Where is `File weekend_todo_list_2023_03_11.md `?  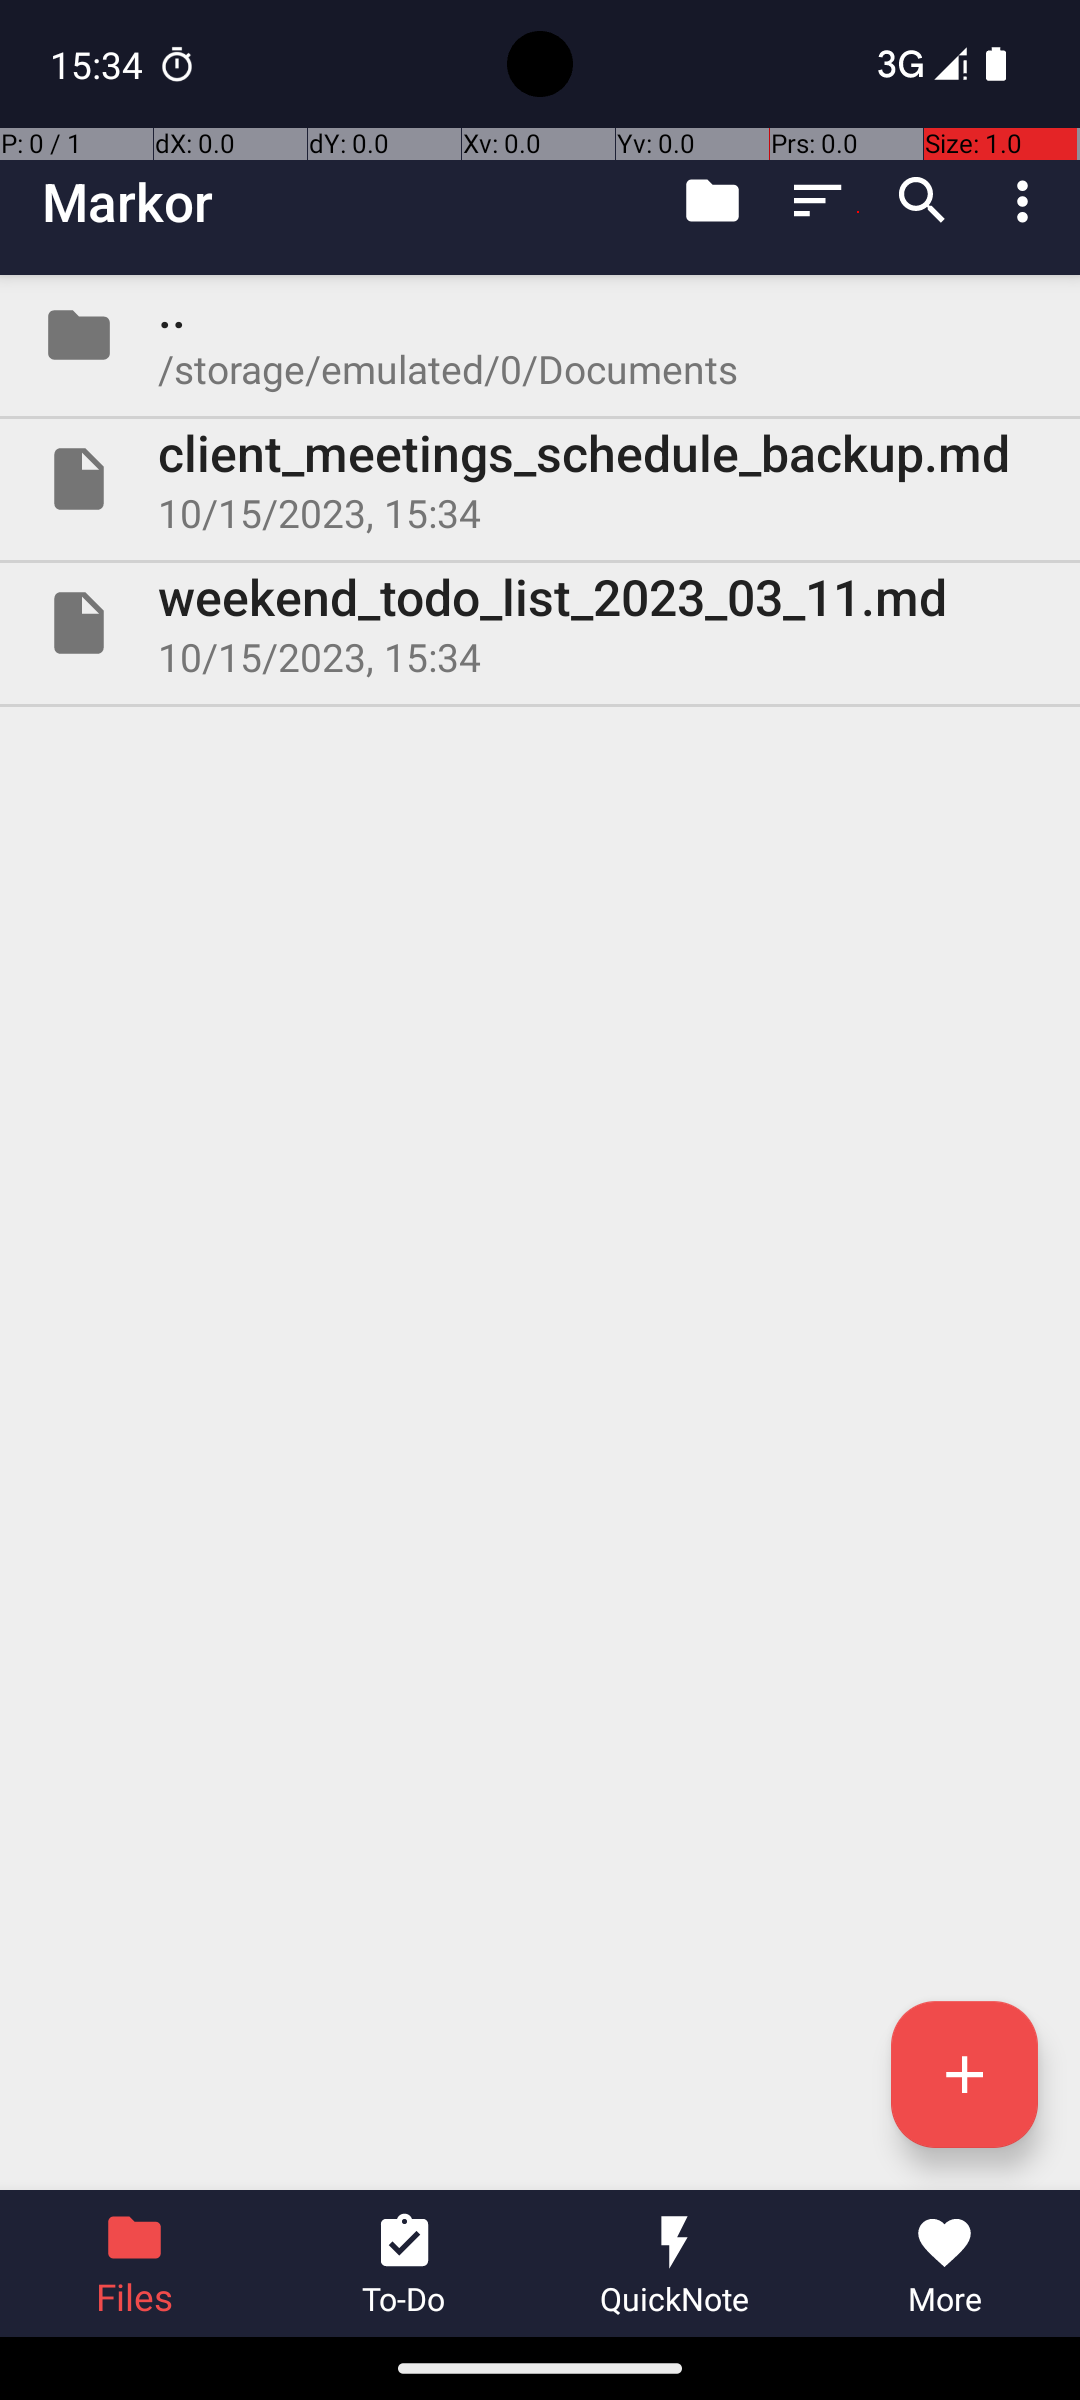 File weekend_todo_list_2023_03_11.md  is located at coordinates (540, 623).